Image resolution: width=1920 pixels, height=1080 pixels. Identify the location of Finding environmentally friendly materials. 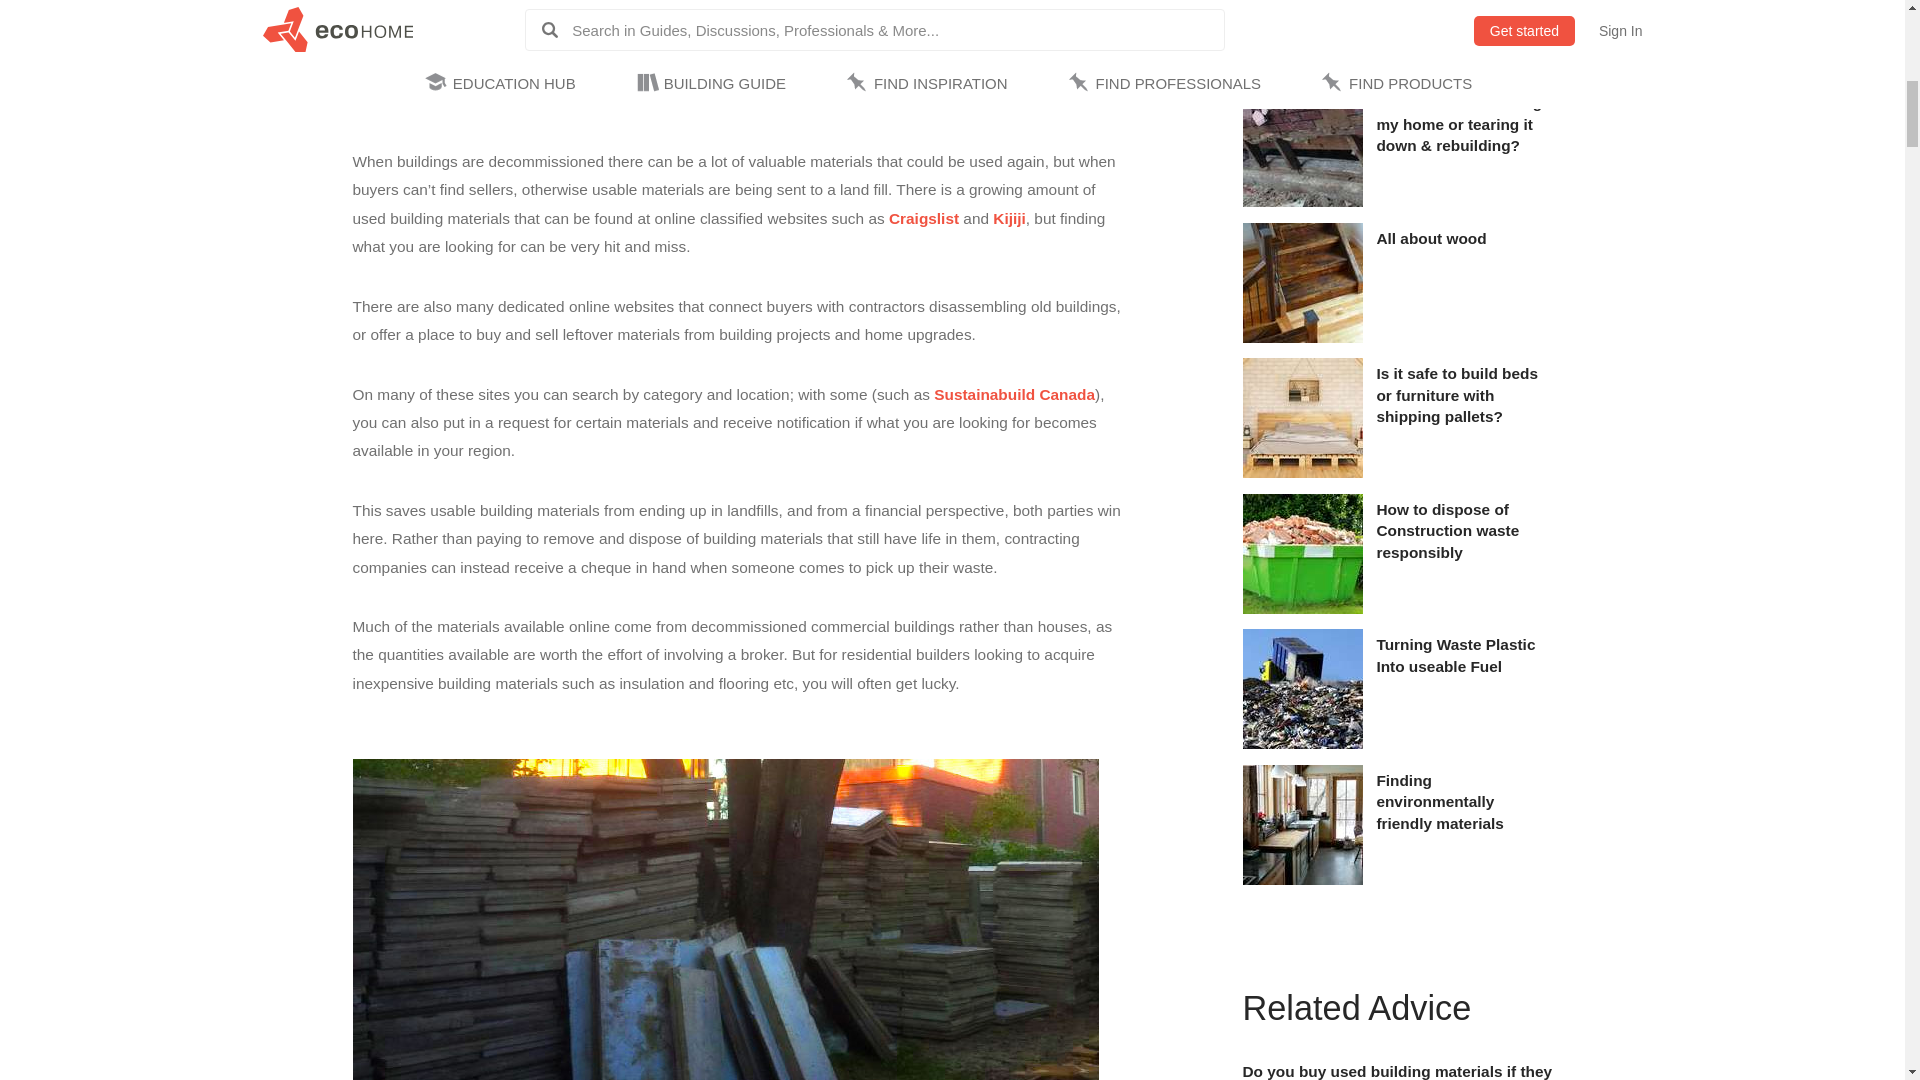
(1460, 802).